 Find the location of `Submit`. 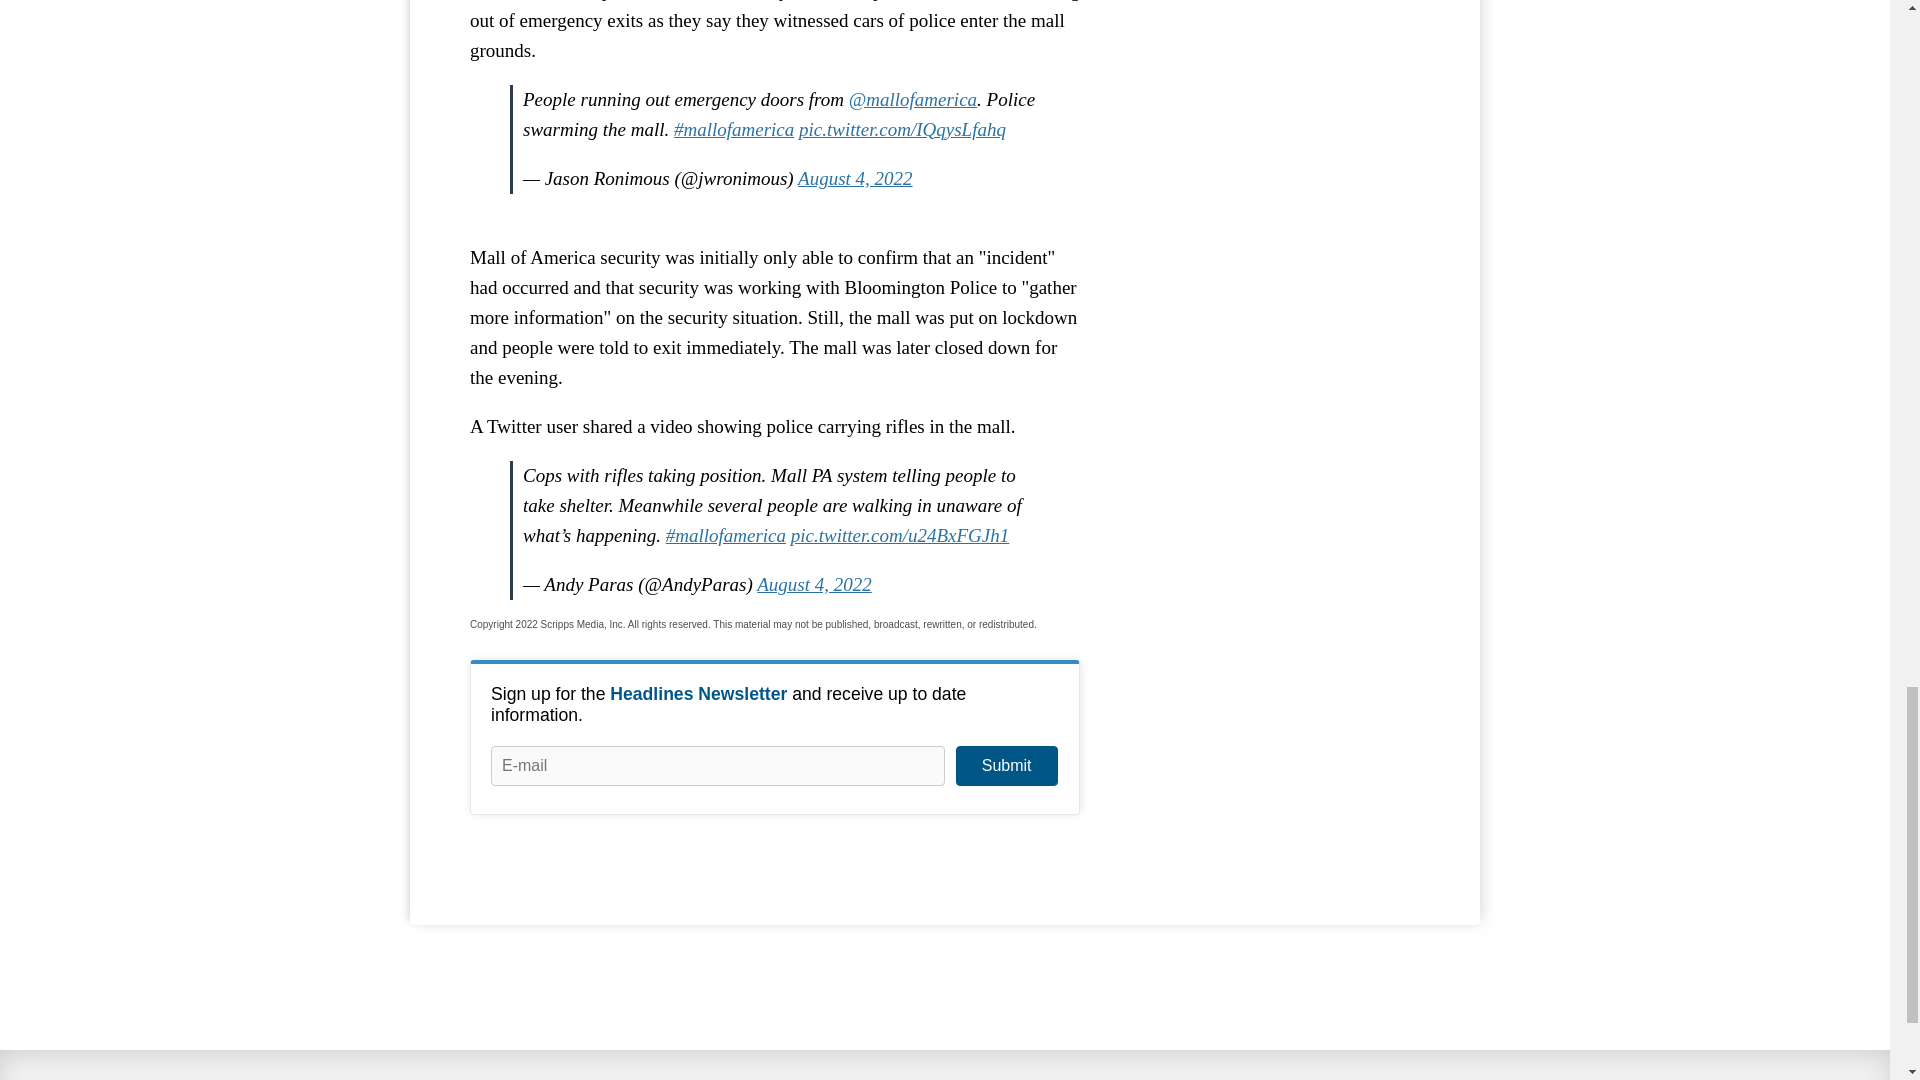

Submit is located at coordinates (1006, 766).